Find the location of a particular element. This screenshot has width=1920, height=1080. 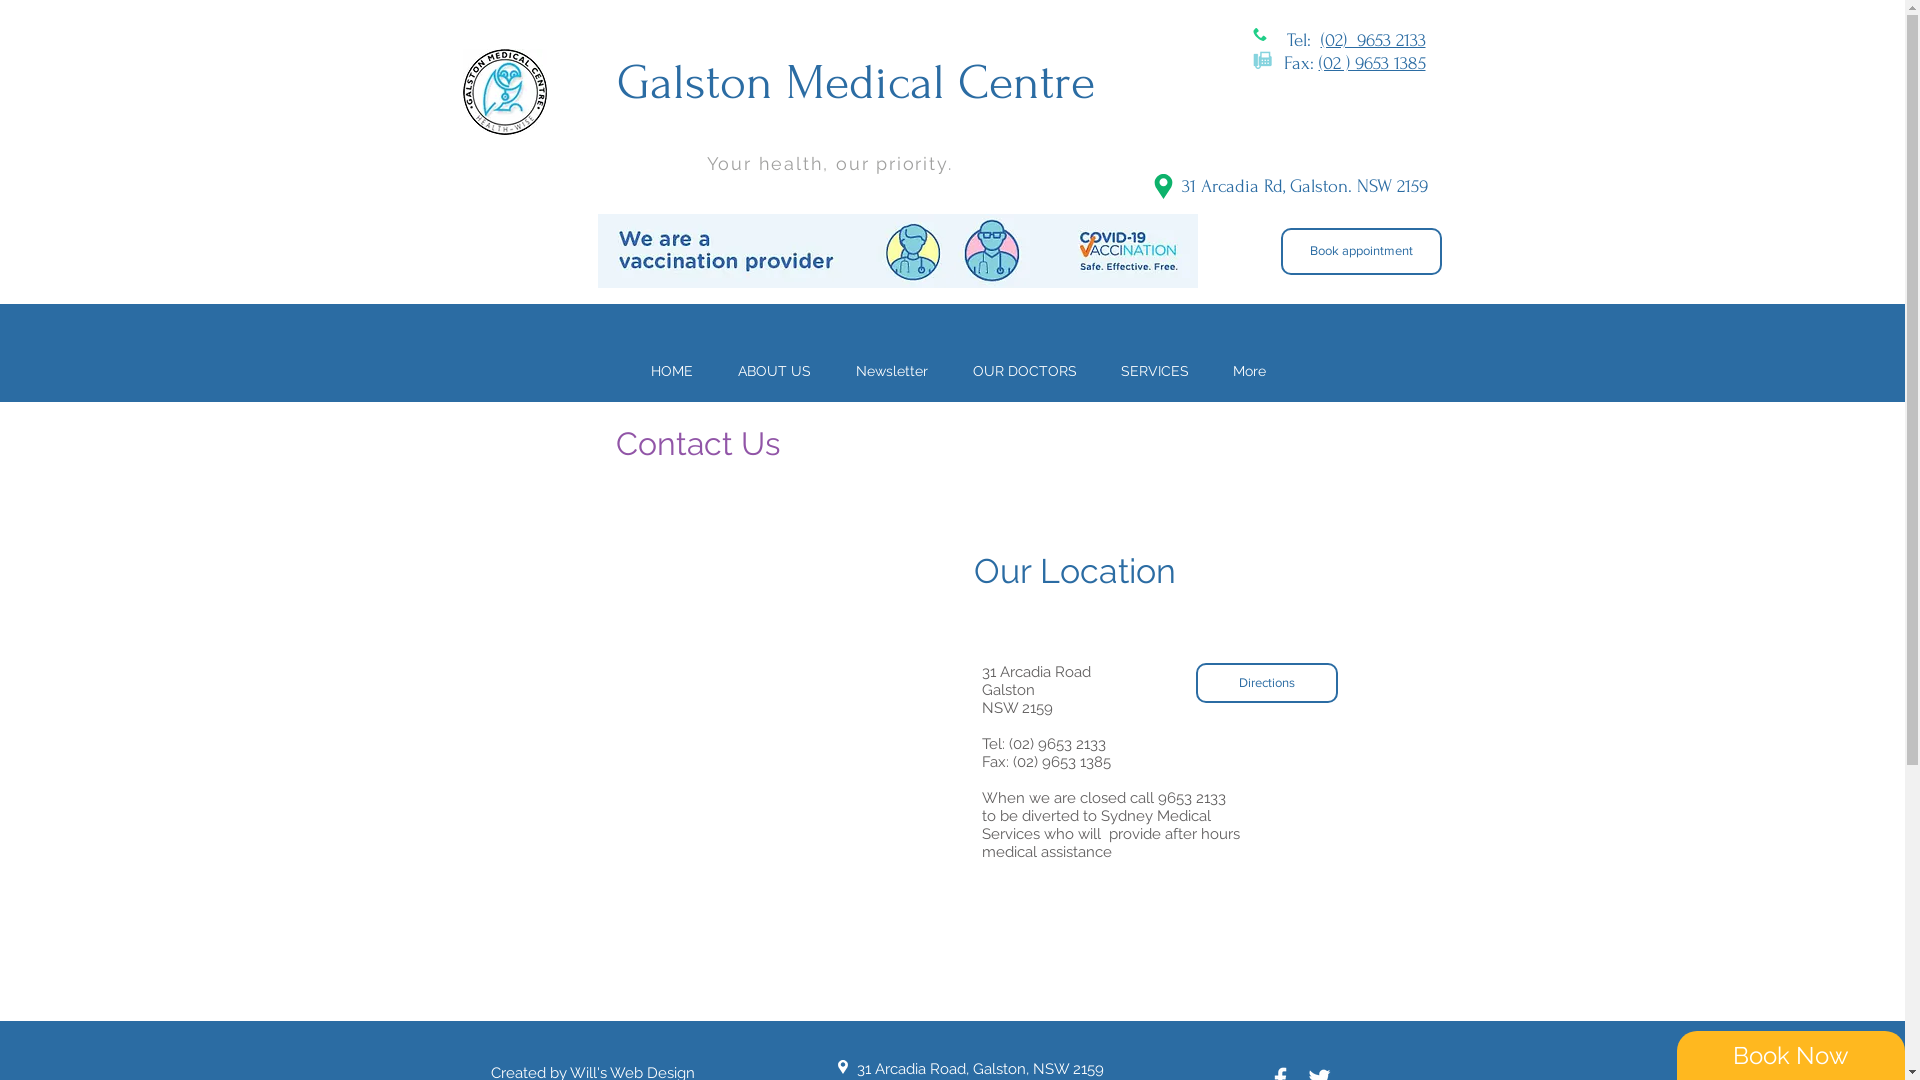

Newsletter is located at coordinates (892, 371).